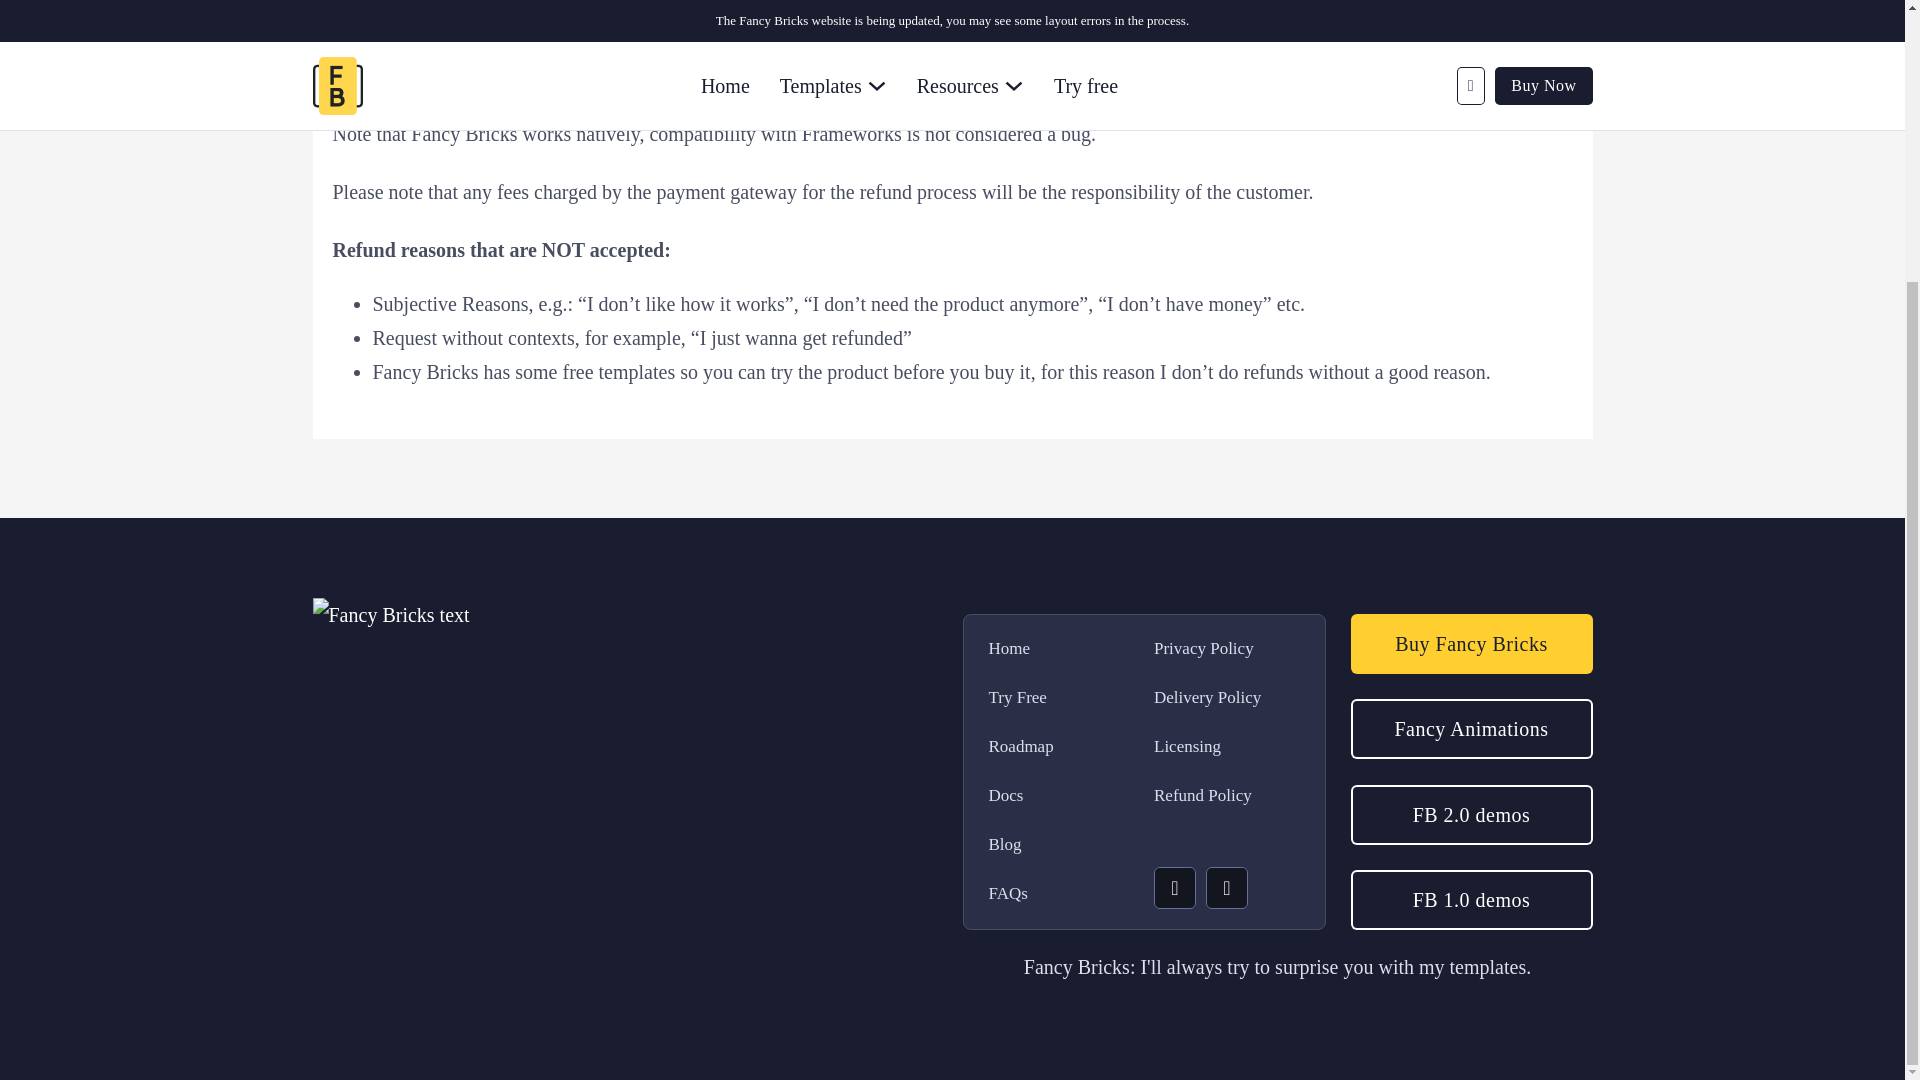  Describe the element at coordinates (1207, 796) in the screenshot. I see `Refund Policy` at that location.